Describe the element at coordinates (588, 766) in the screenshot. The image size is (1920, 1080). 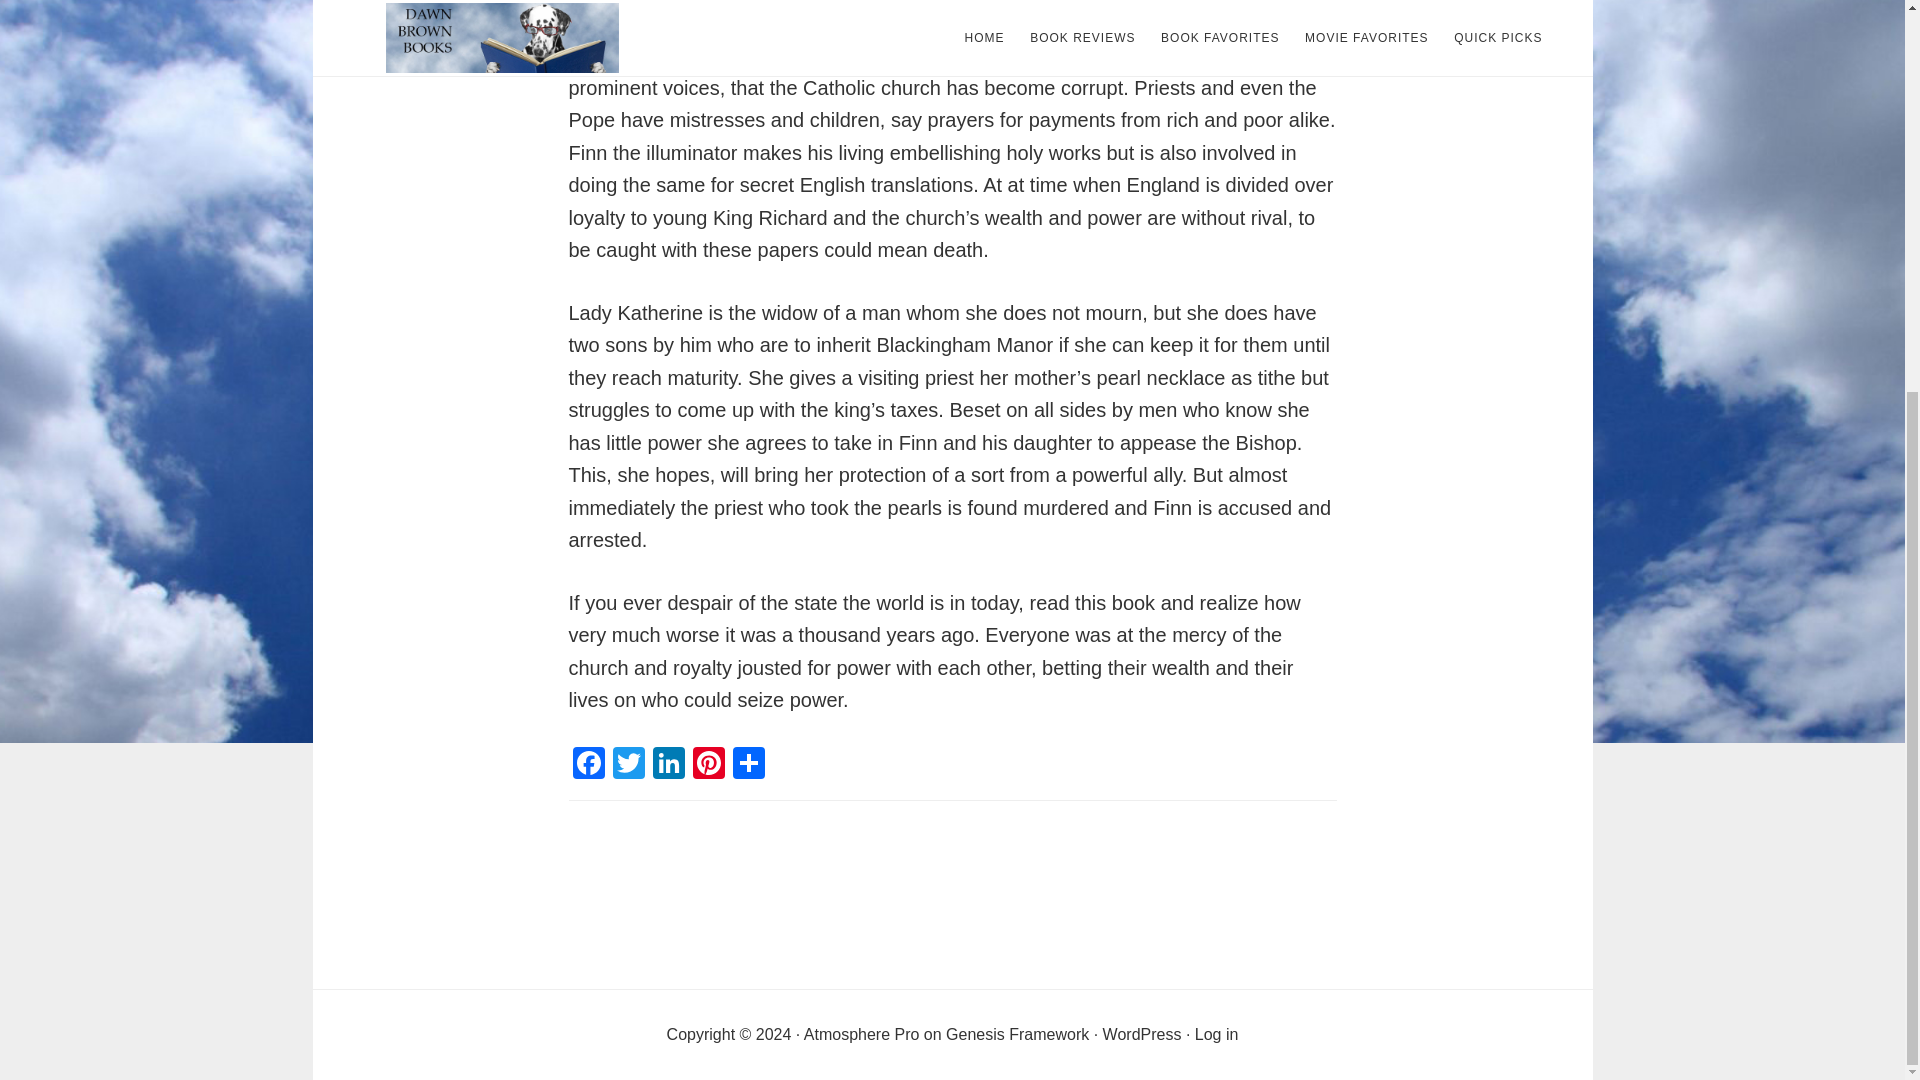
I see `Facebook` at that location.